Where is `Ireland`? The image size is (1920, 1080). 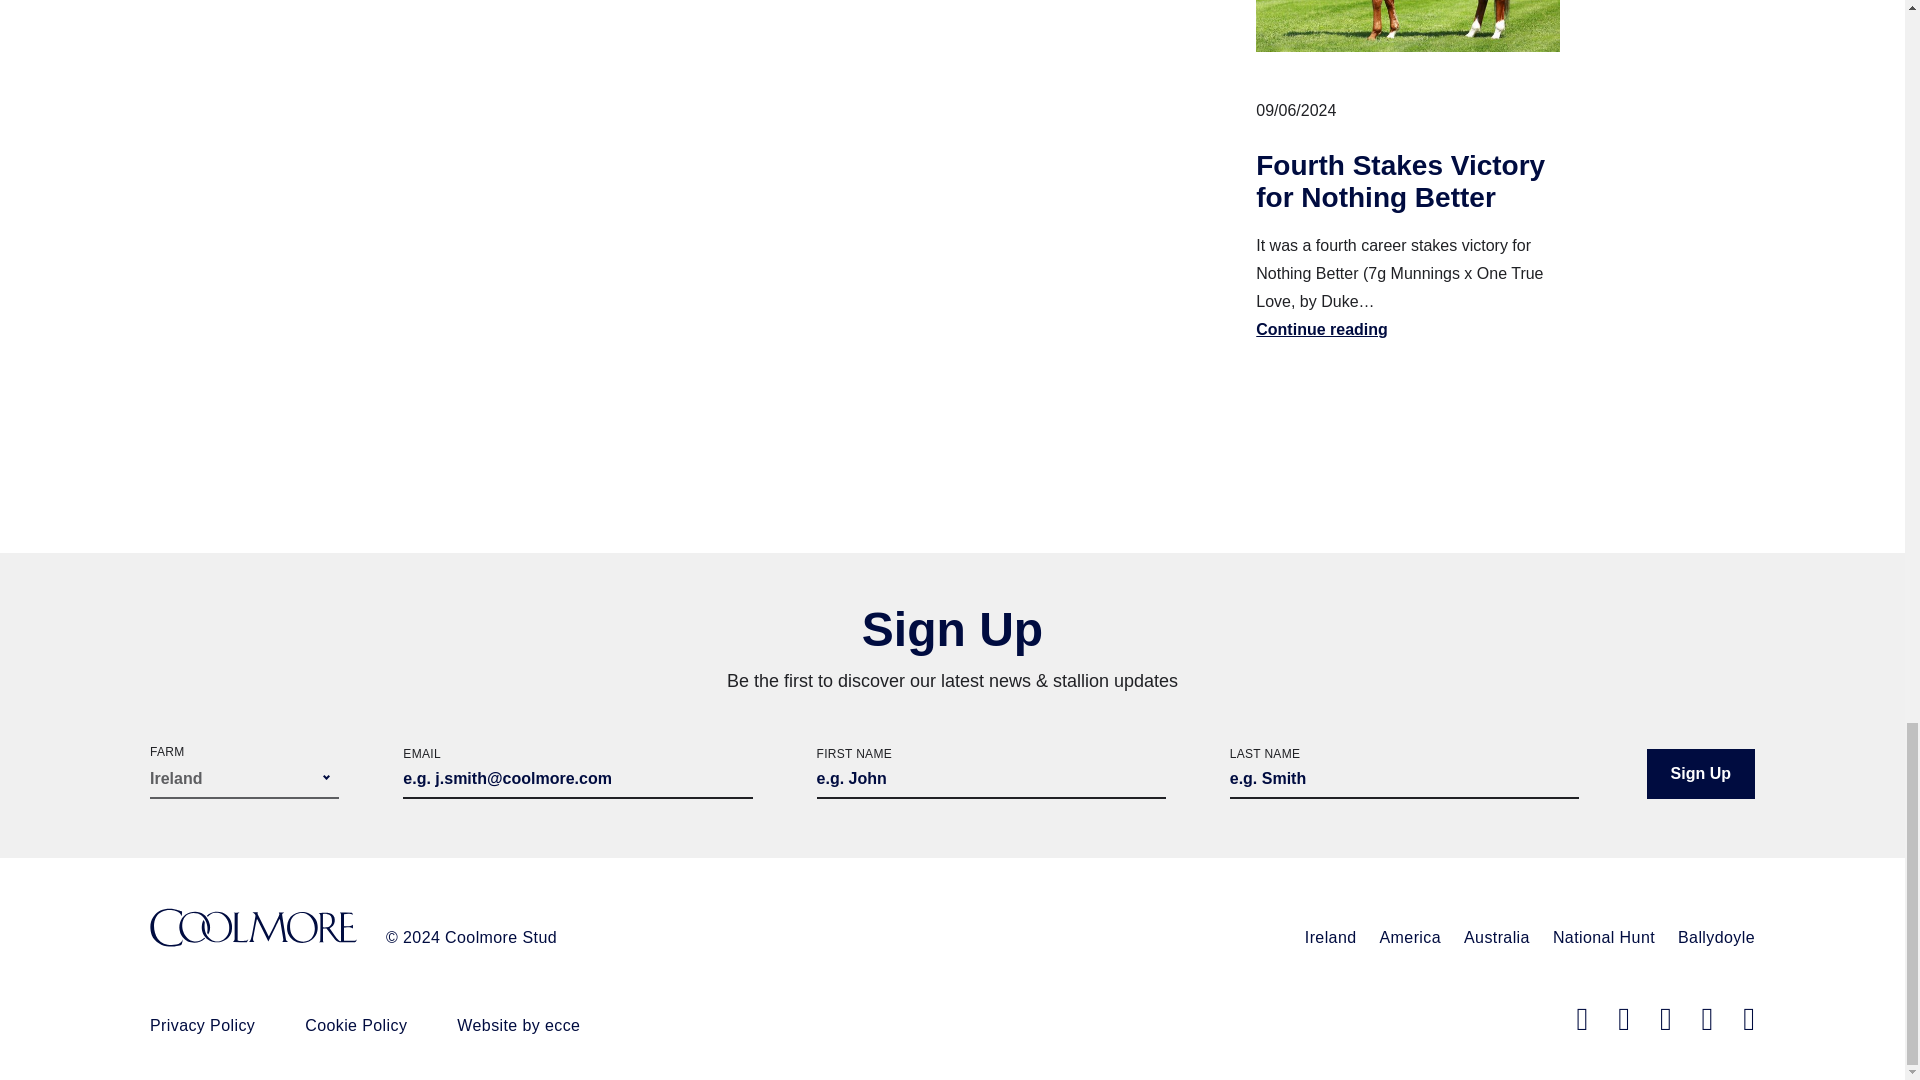 Ireland is located at coordinates (1331, 937).